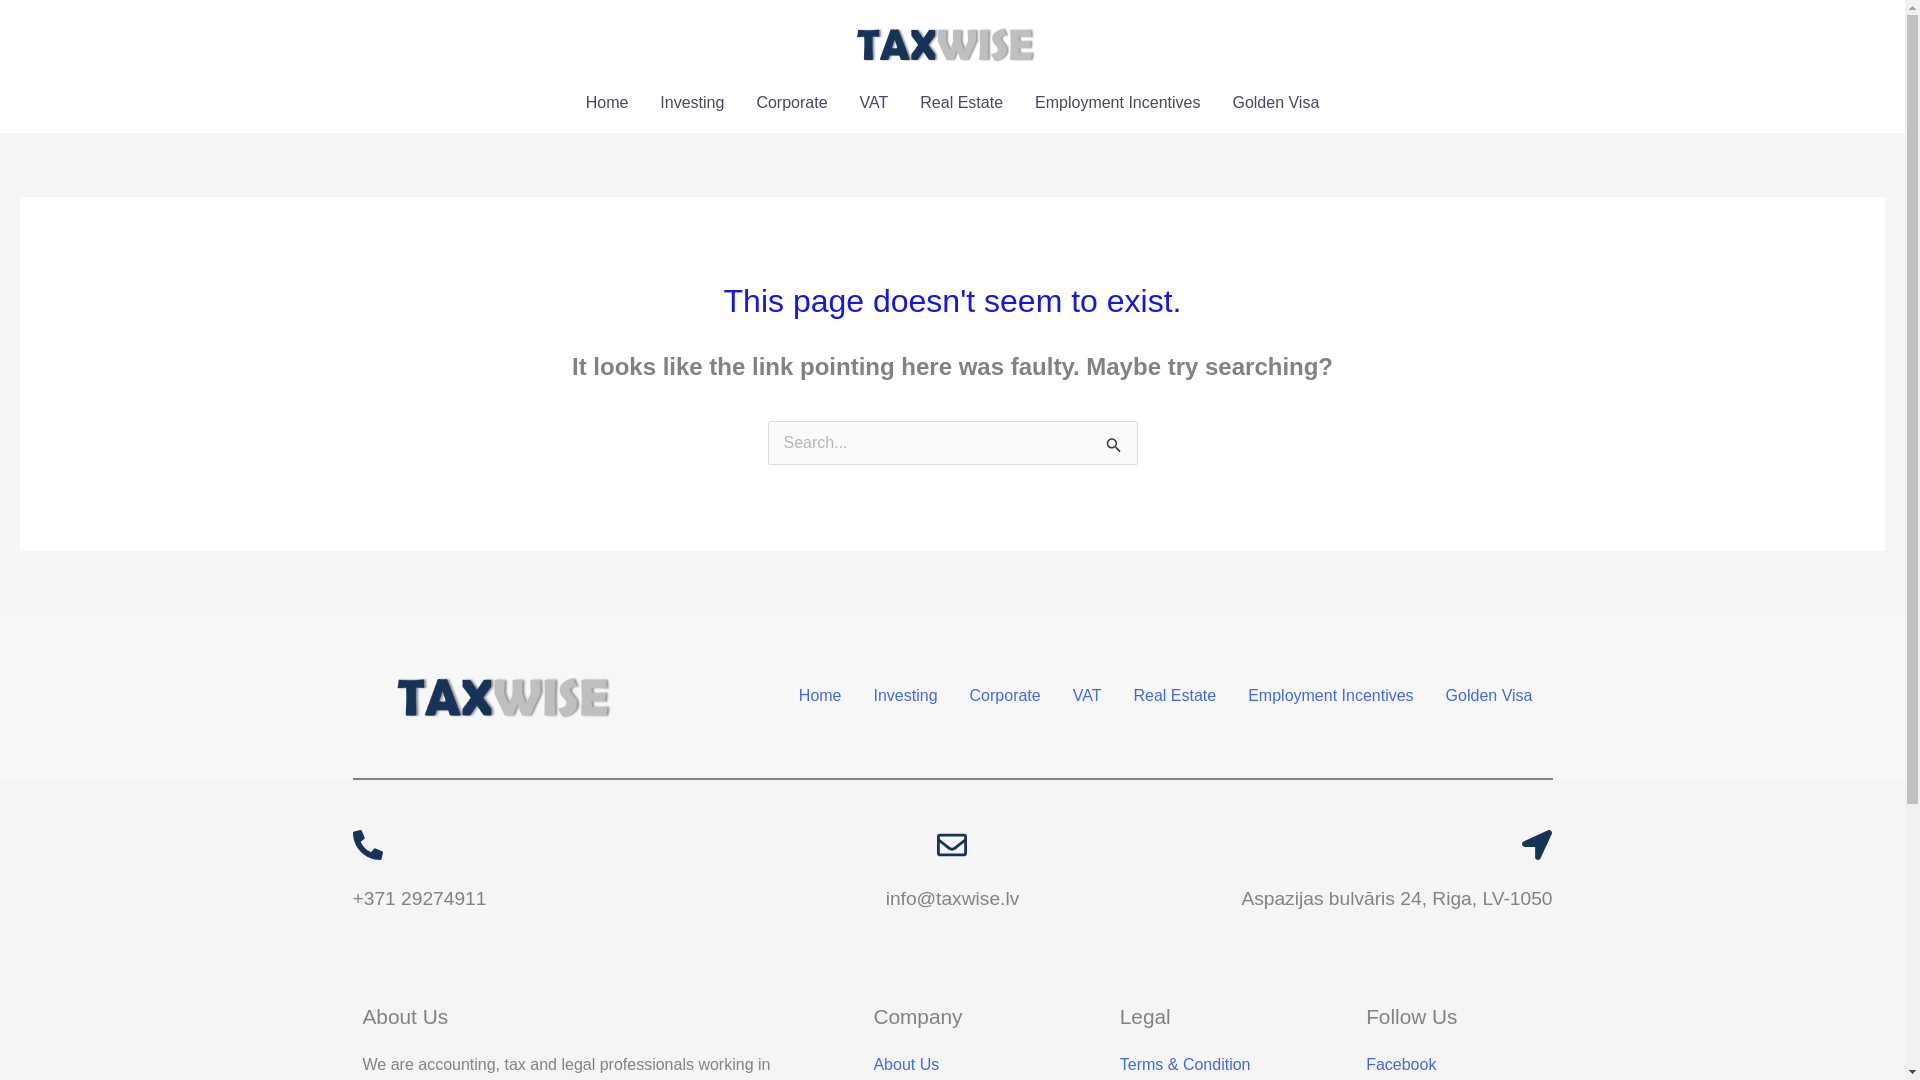 This screenshot has height=1080, width=1920. What do you see at coordinates (1087, 696) in the screenshot?
I see `VAT` at bounding box center [1087, 696].